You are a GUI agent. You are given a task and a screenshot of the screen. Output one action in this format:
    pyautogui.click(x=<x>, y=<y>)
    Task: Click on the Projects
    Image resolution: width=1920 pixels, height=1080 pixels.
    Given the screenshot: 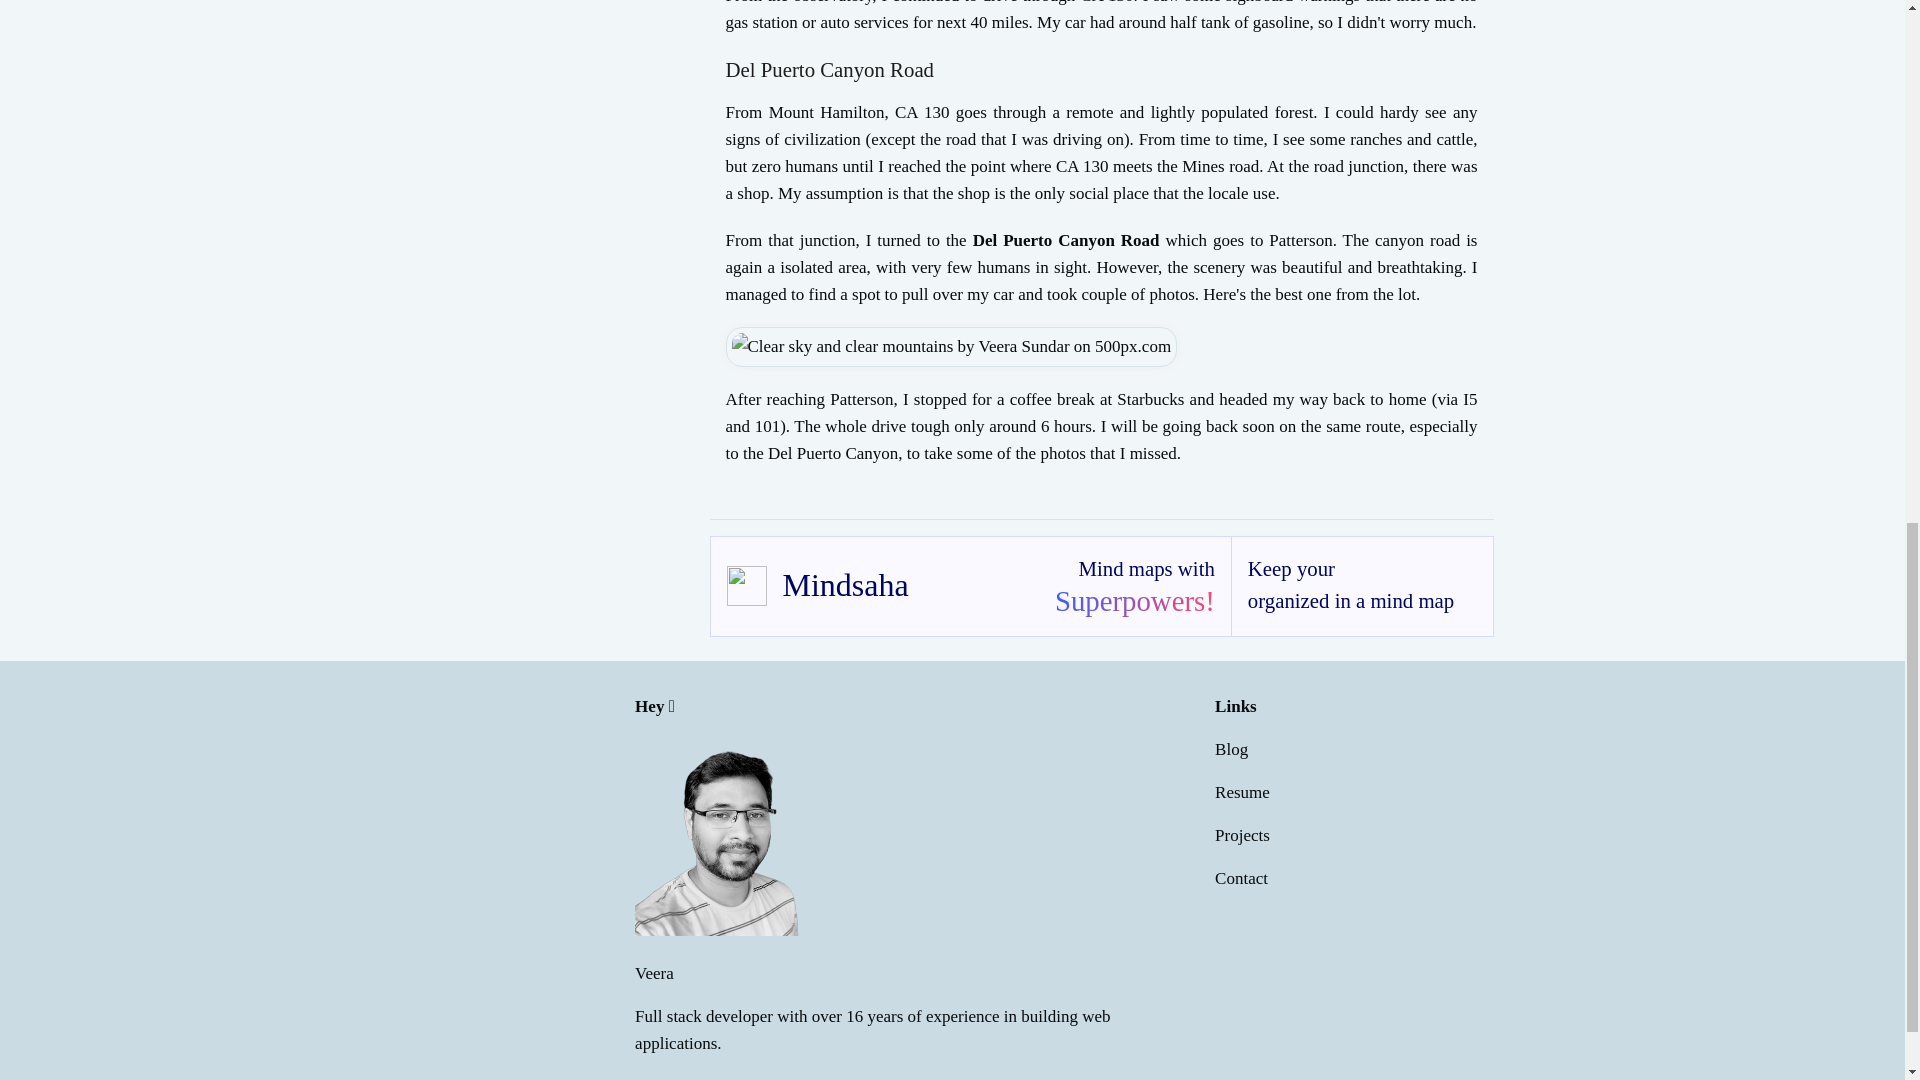 What is the action you would take?
    pyautogui.click(x=1242, y=835)
    